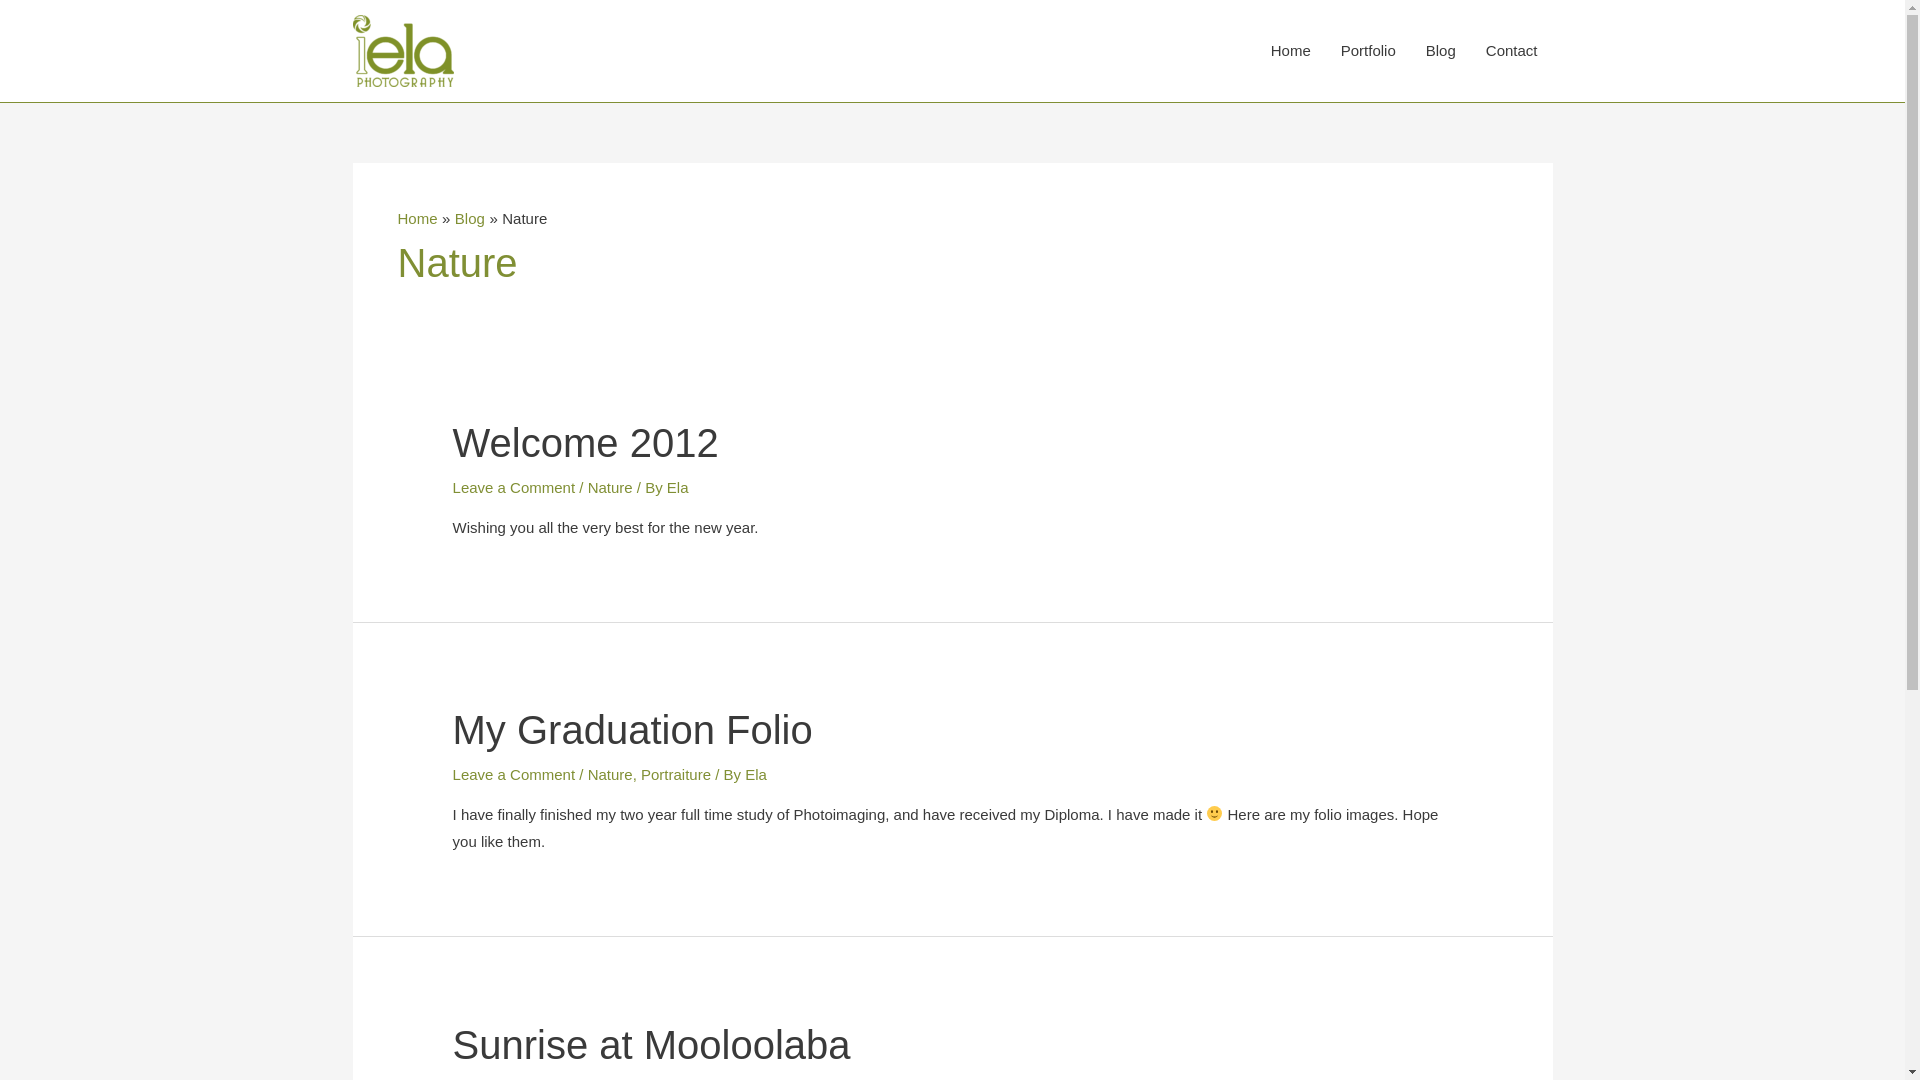 Image resolution: width=1920 pixels, height=1080 pixels. I want to click on Portraiture, so click(676, 774).